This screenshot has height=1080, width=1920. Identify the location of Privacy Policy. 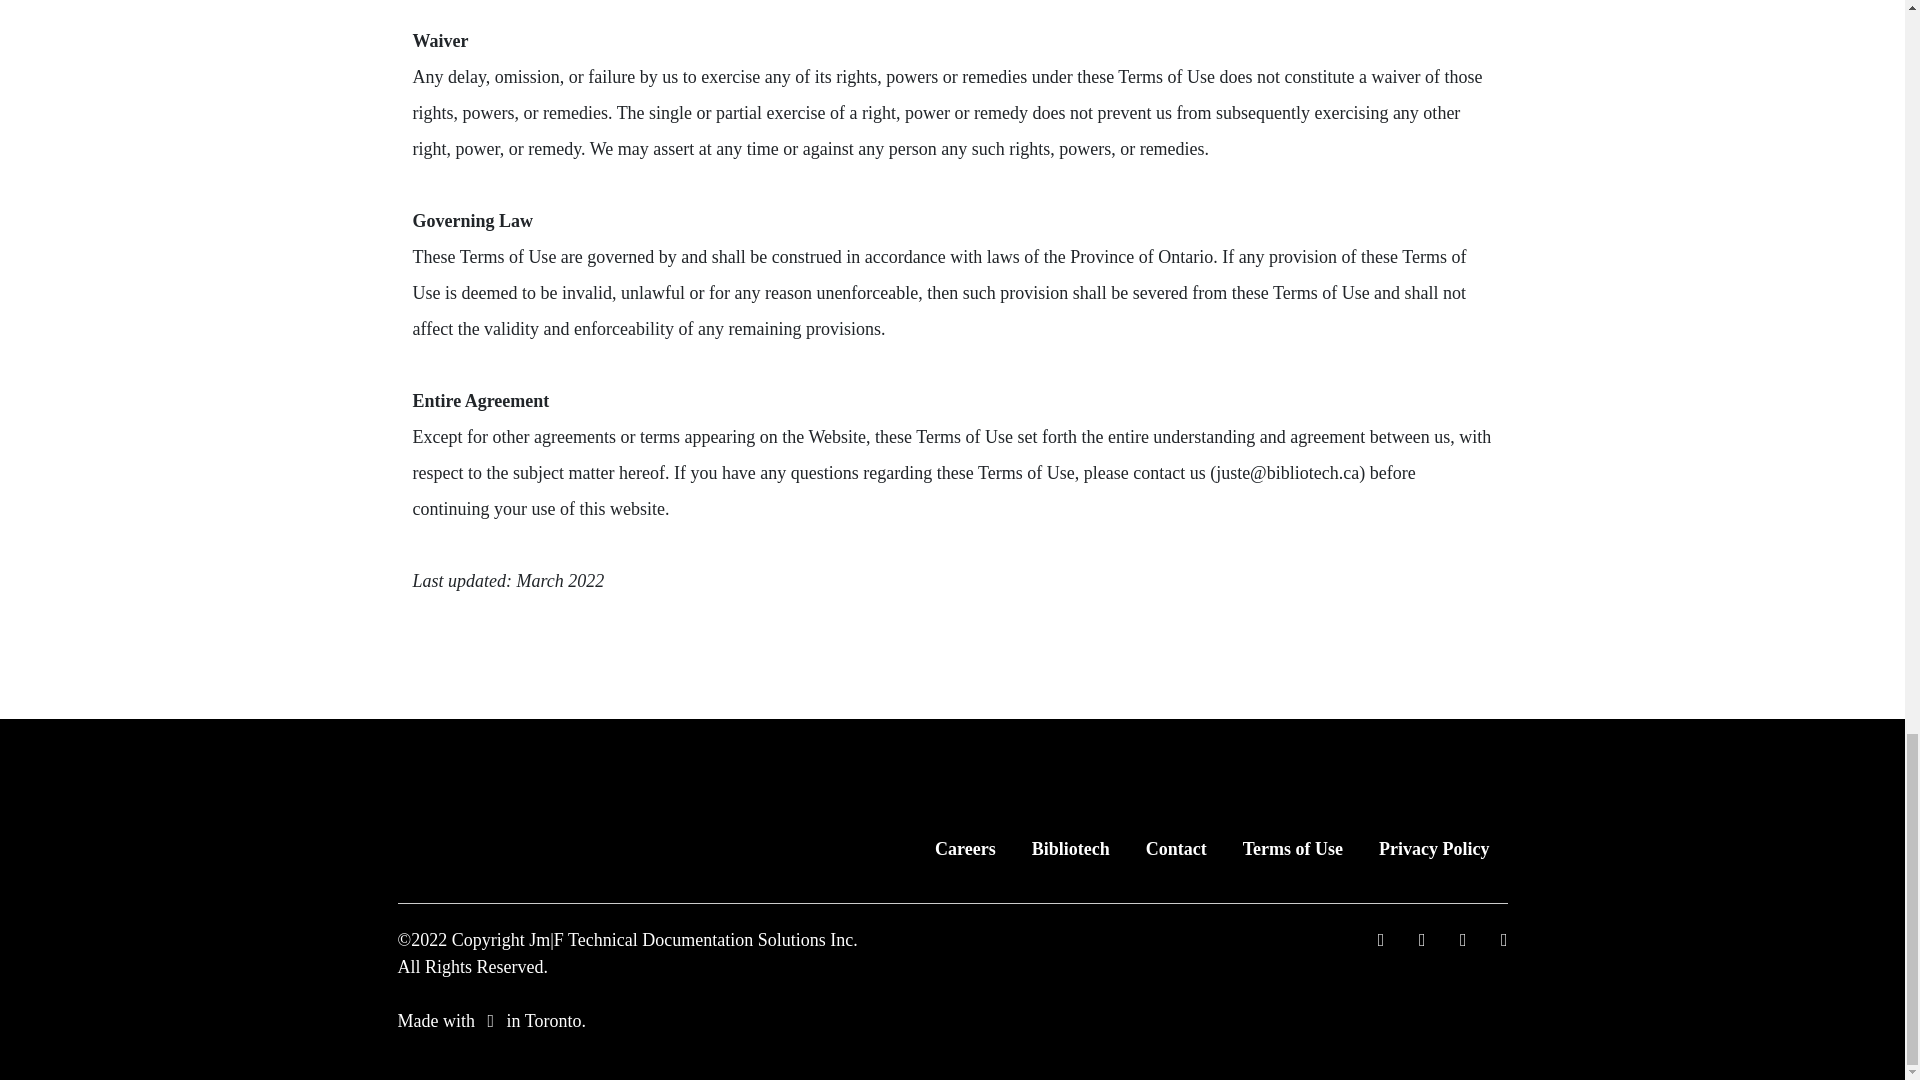
(1434, 849).